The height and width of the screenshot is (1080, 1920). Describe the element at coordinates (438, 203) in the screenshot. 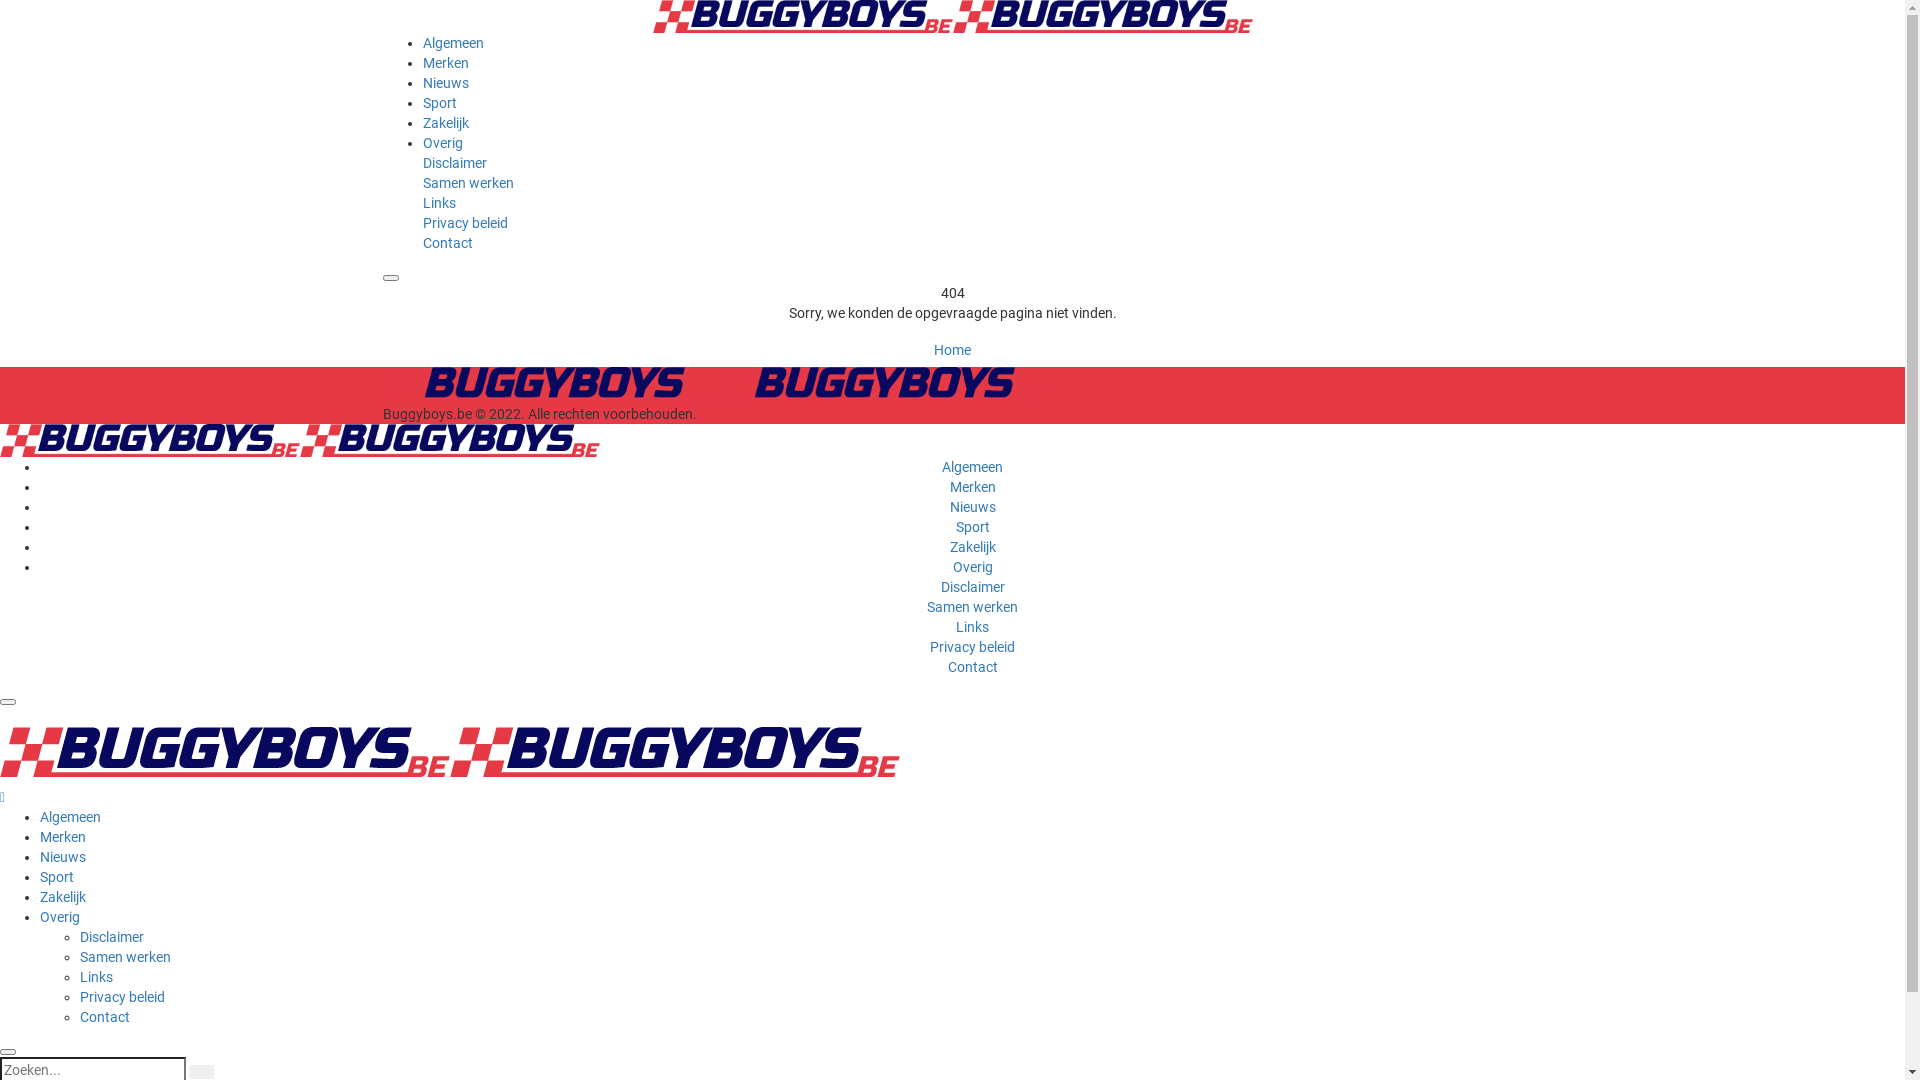

I see `Links` at that location.